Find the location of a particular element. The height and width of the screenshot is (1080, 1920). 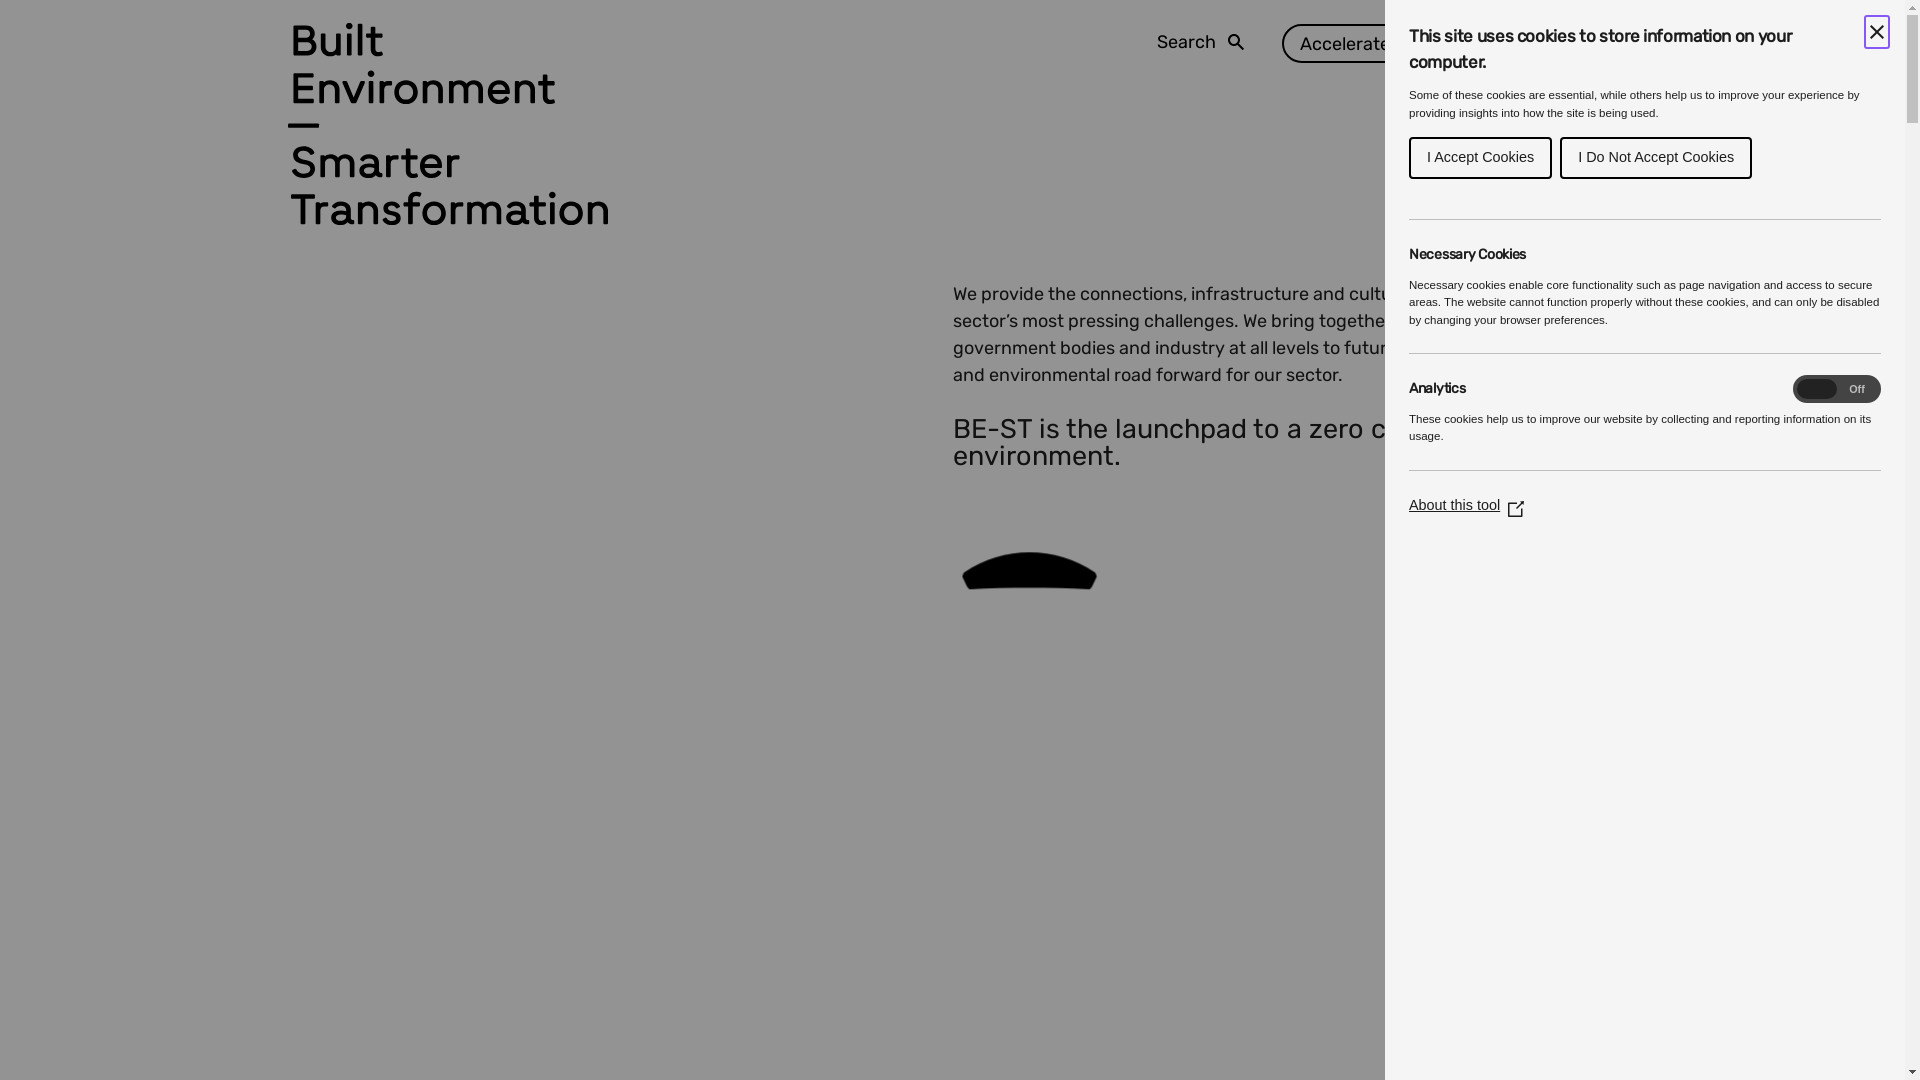

submit is located at coordinates (1310, 216).